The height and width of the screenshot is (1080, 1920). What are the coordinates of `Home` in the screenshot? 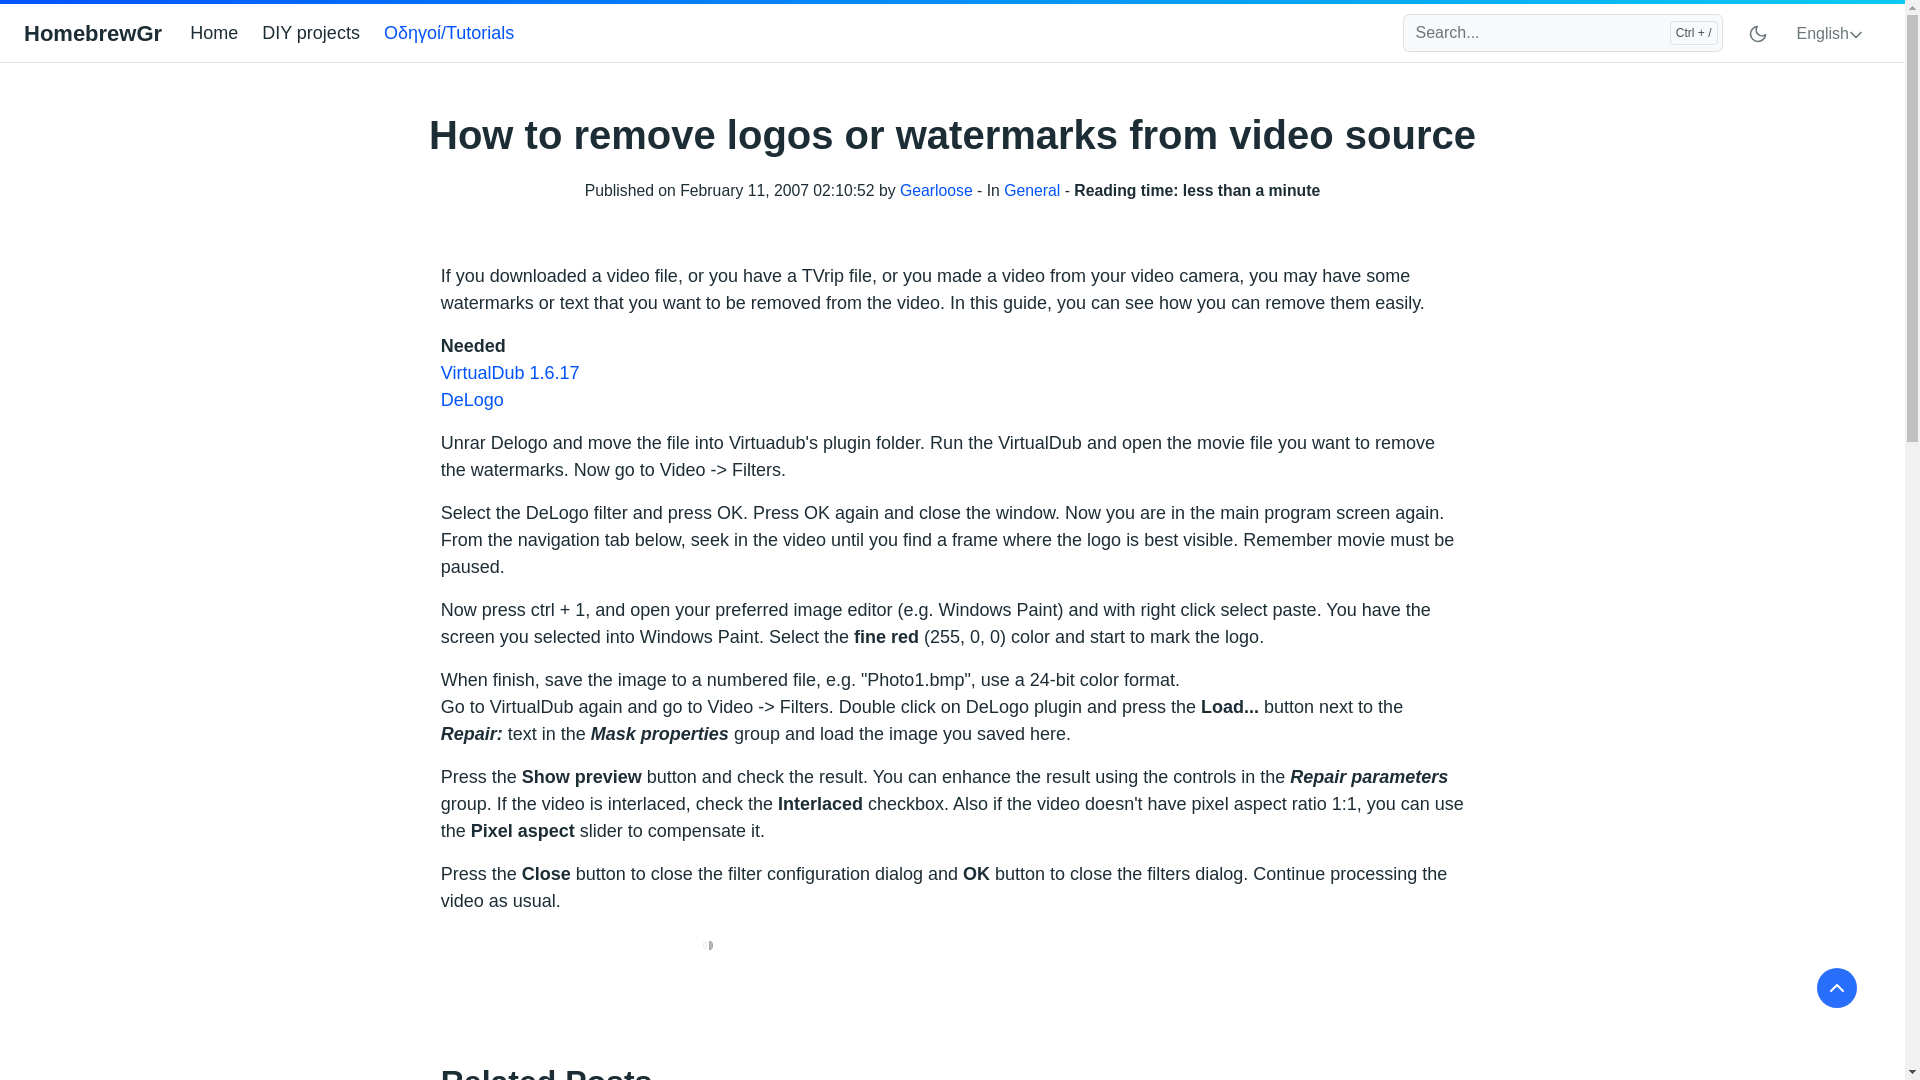 It's located at (222, 33).